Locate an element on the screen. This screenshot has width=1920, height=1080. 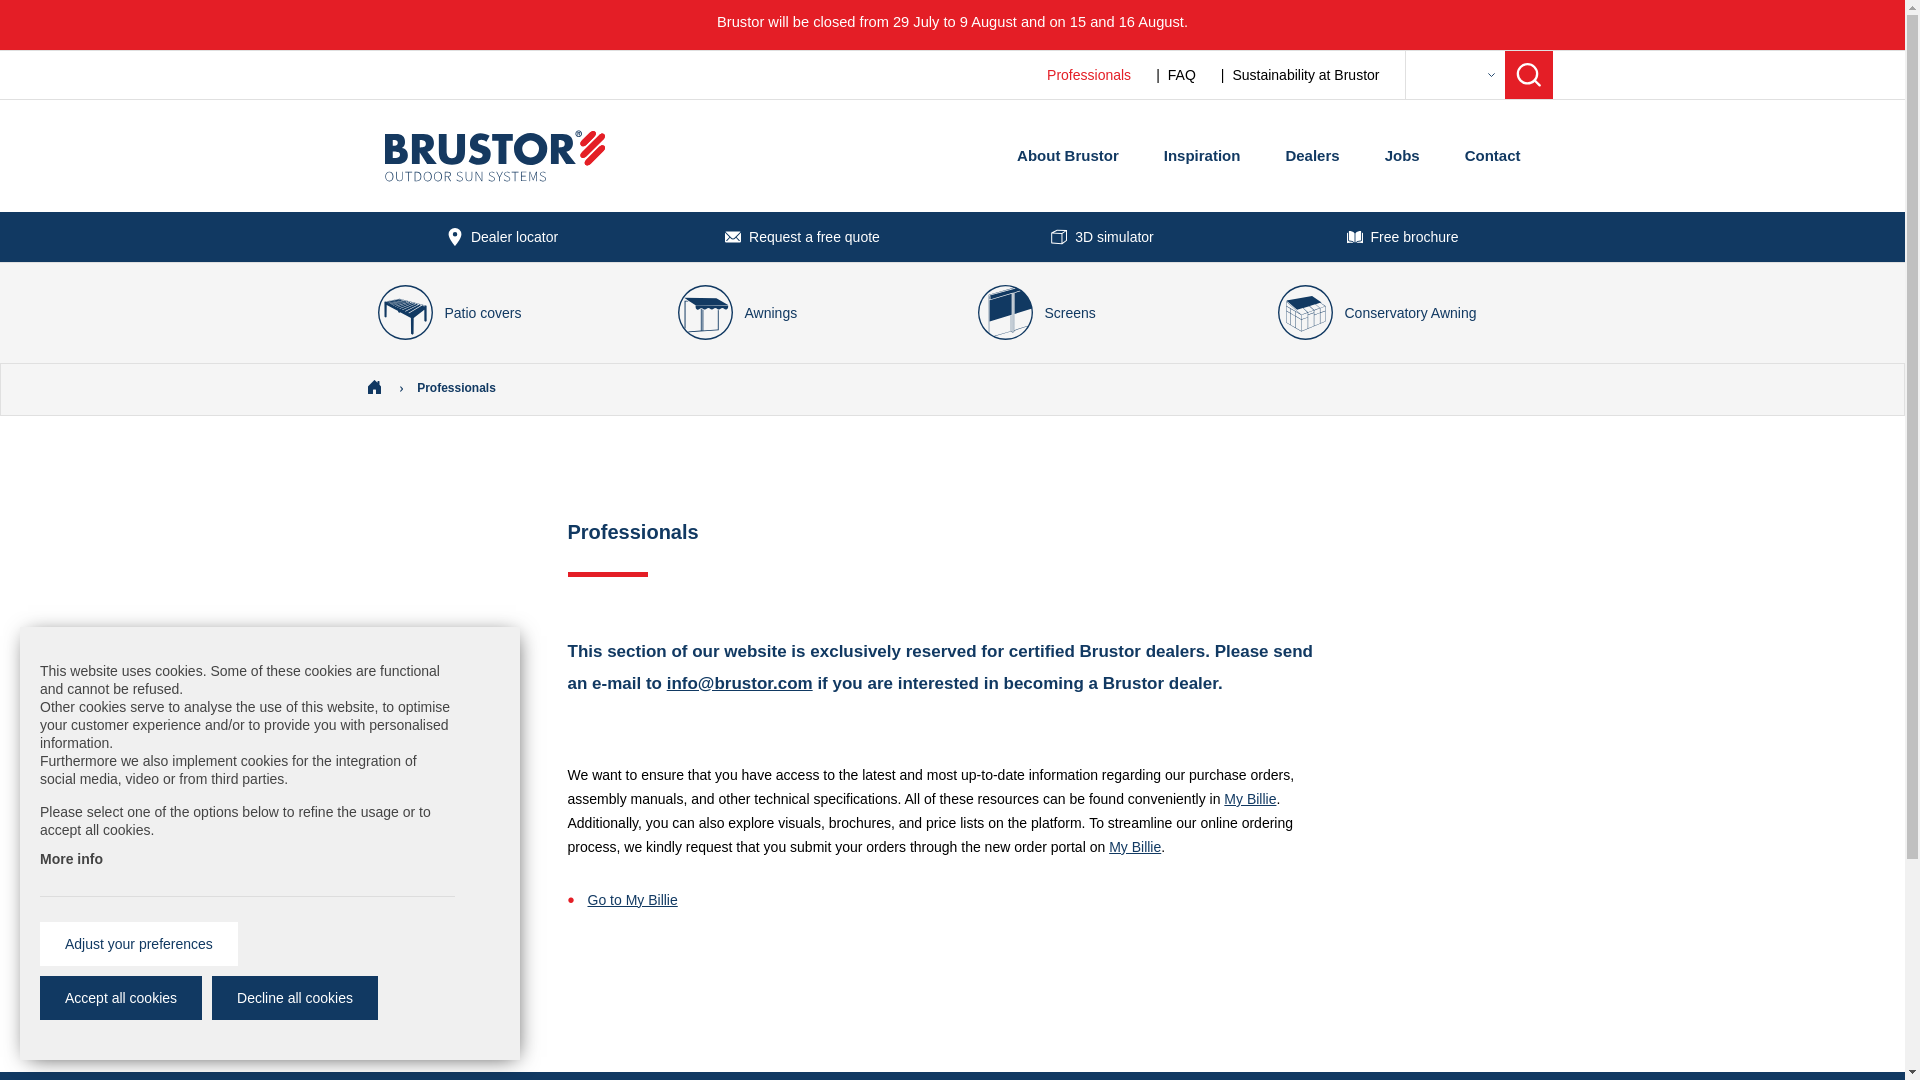
About Brustor is located at coordinates (1068, 155).